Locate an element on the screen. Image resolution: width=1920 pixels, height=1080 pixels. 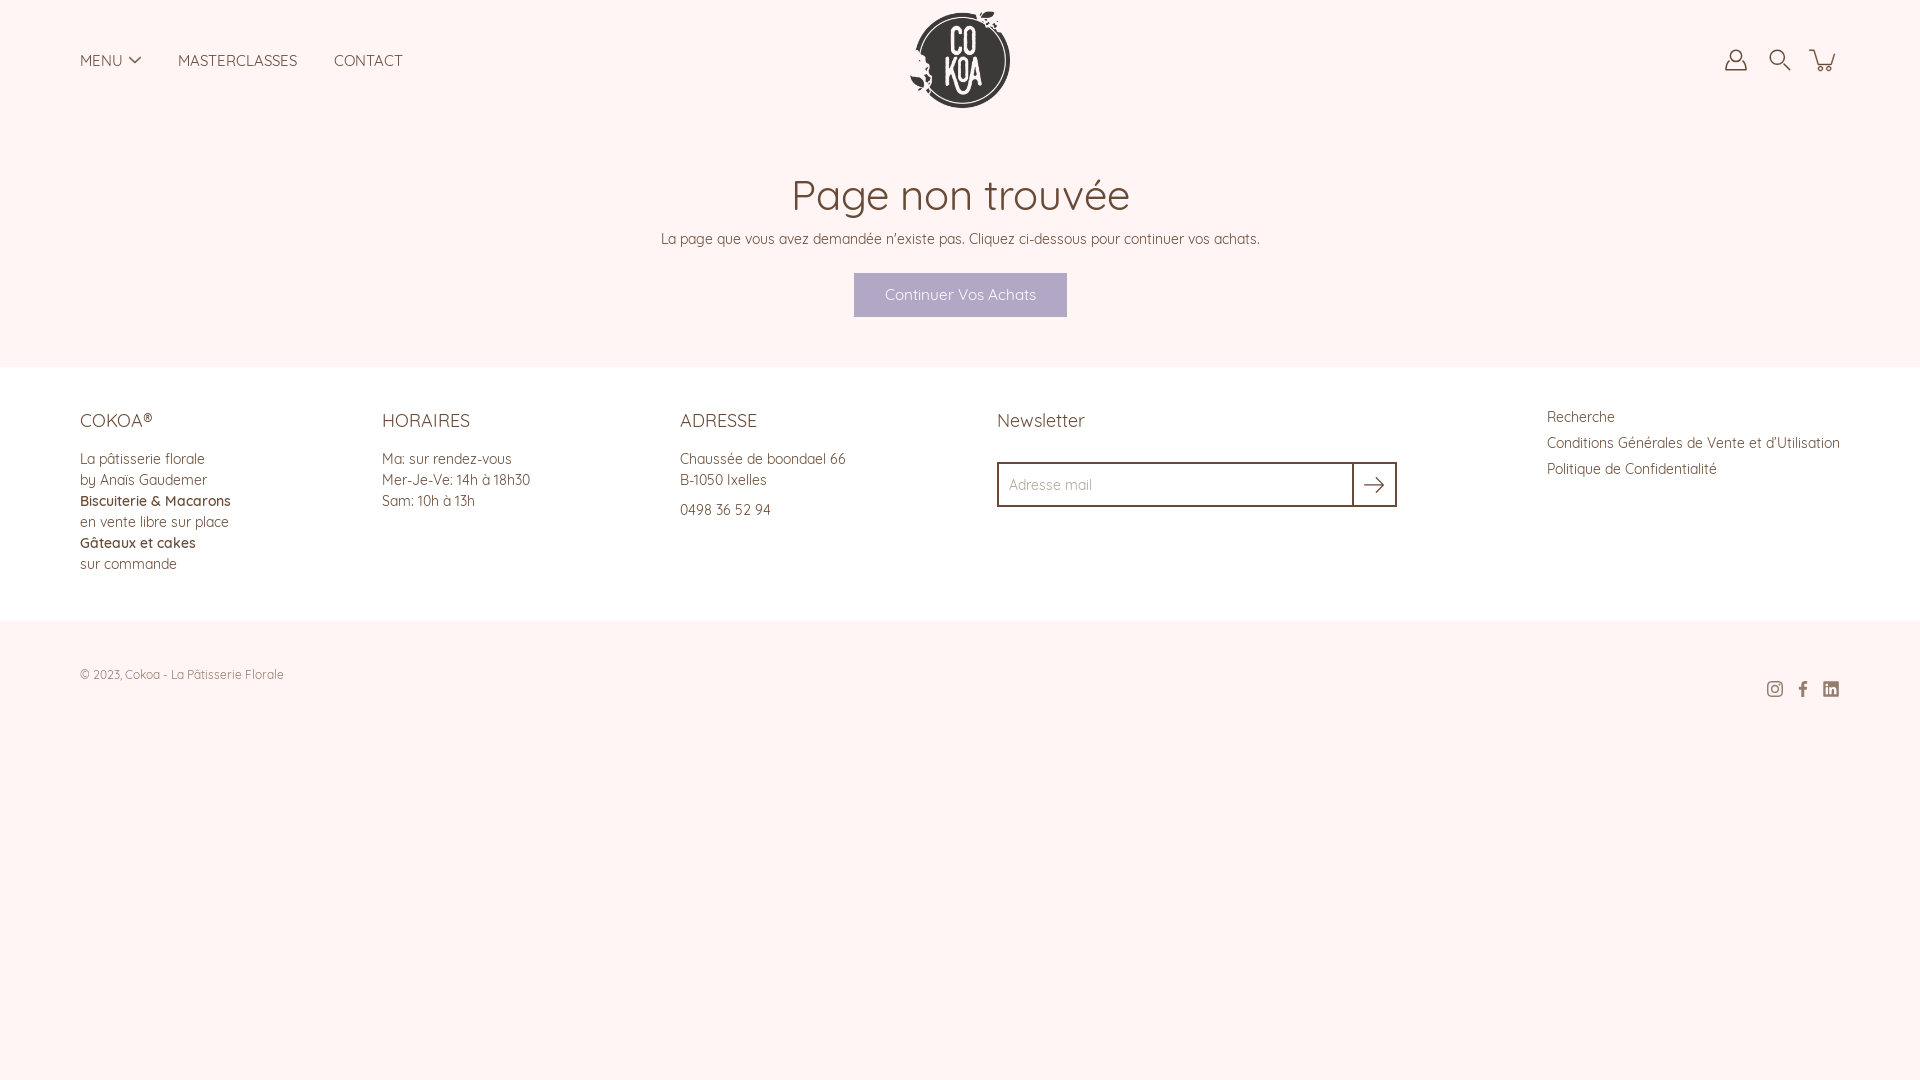
Recherche is located at coordinates (1581, 417).